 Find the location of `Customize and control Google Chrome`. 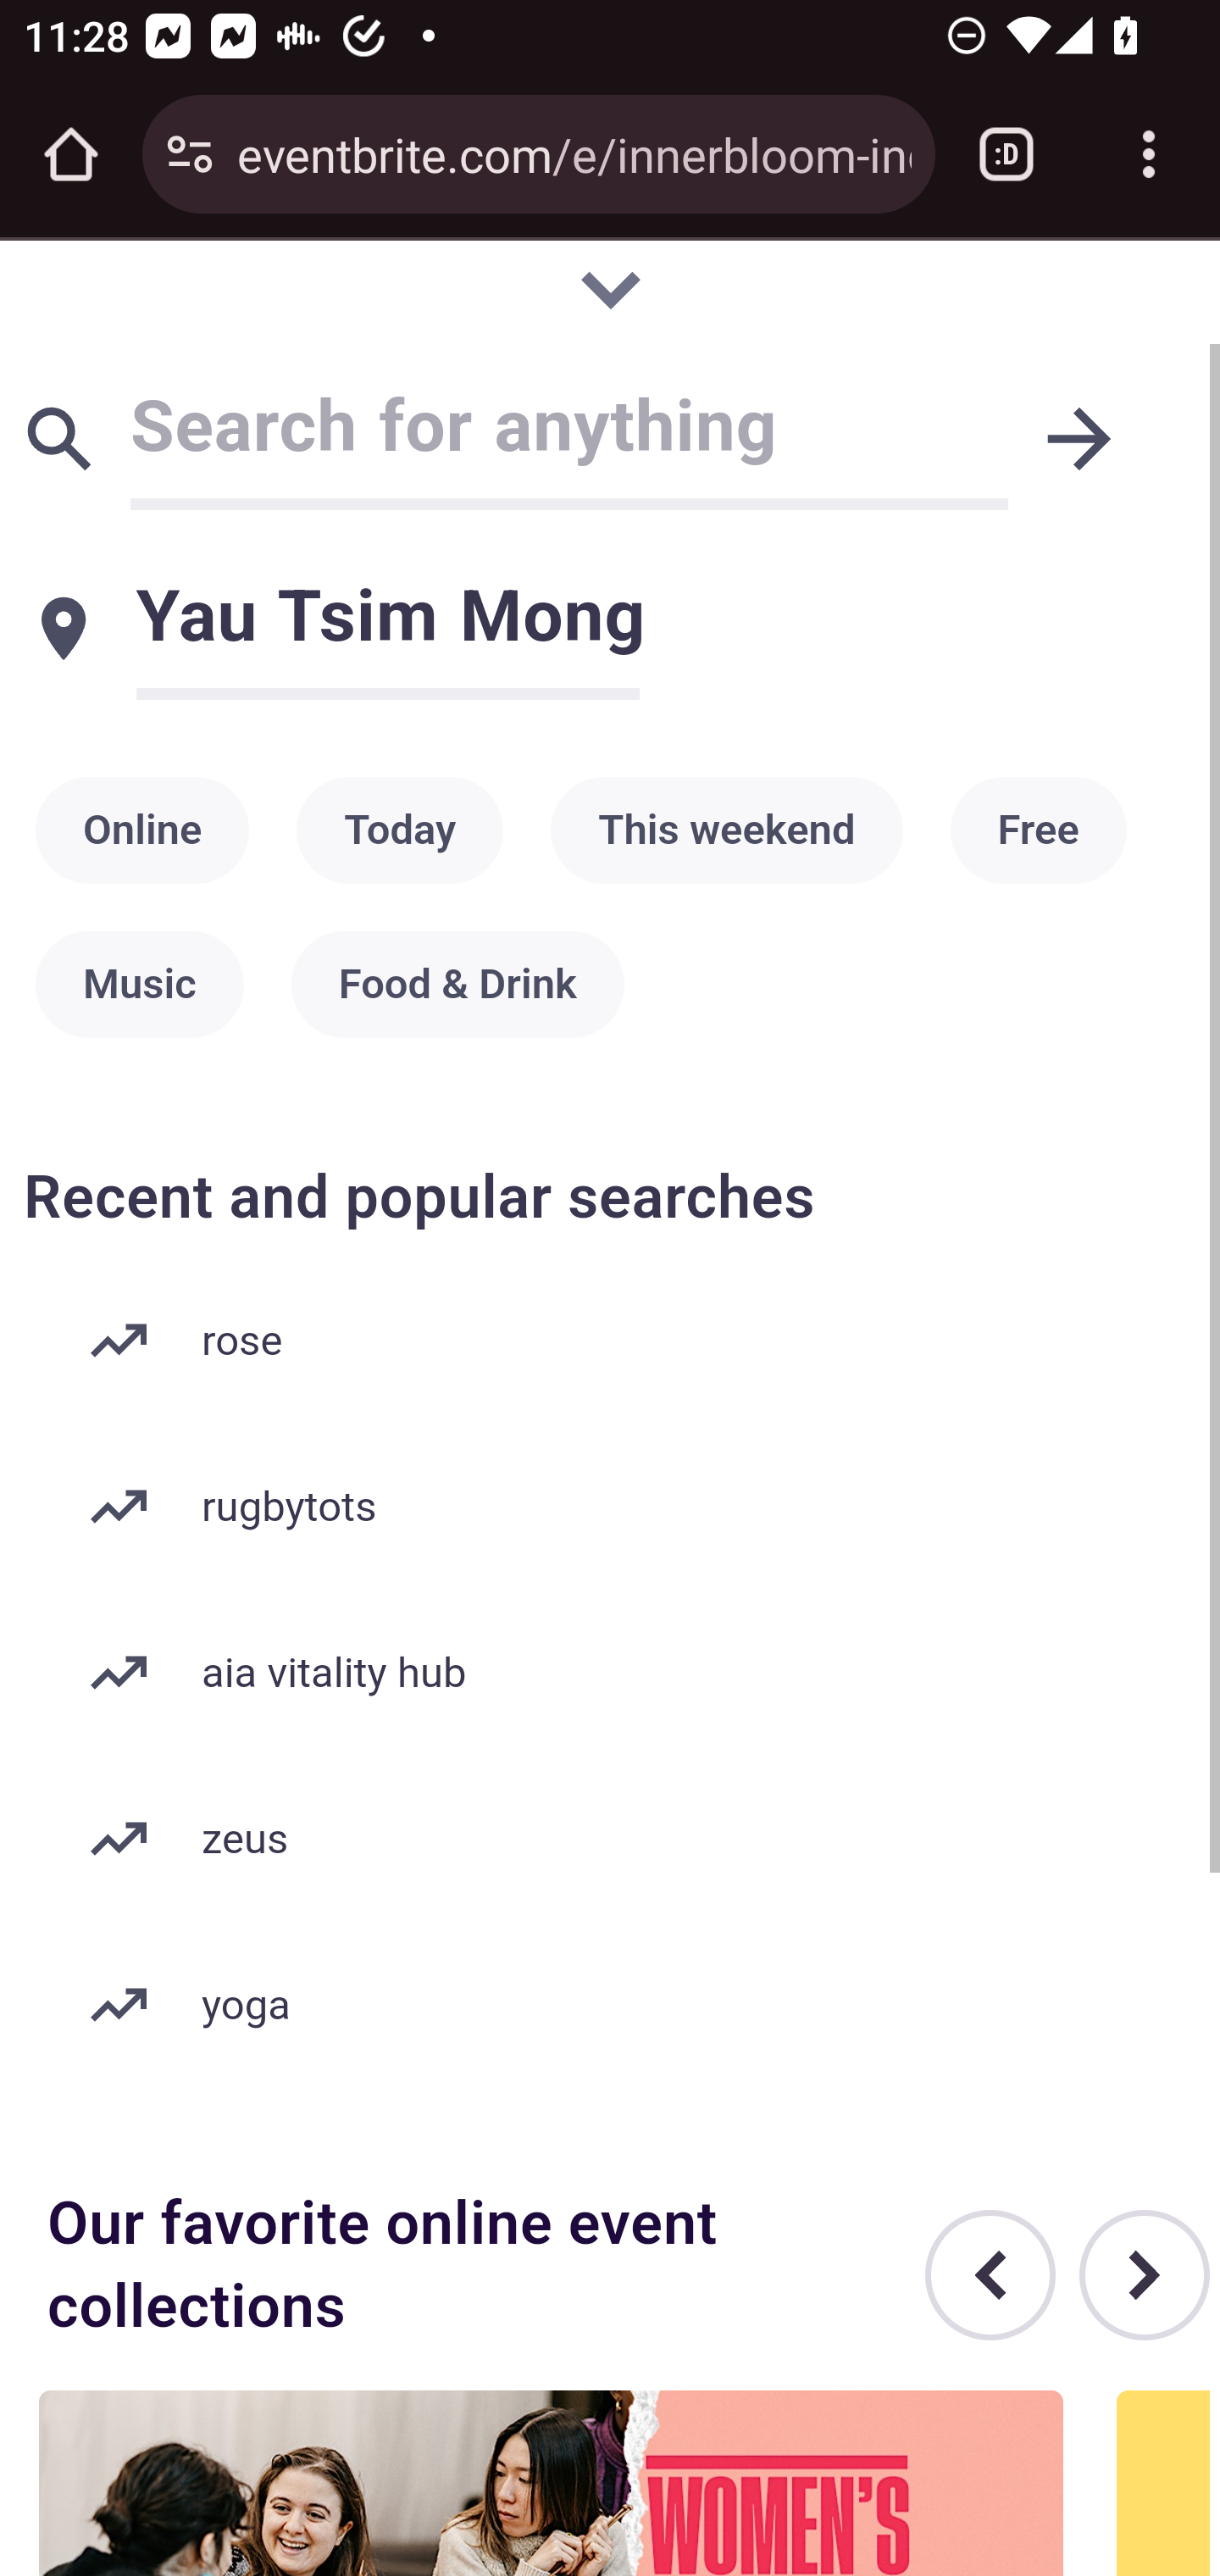

Customize and control Google Chrome is located at coordinates (1149, 154).